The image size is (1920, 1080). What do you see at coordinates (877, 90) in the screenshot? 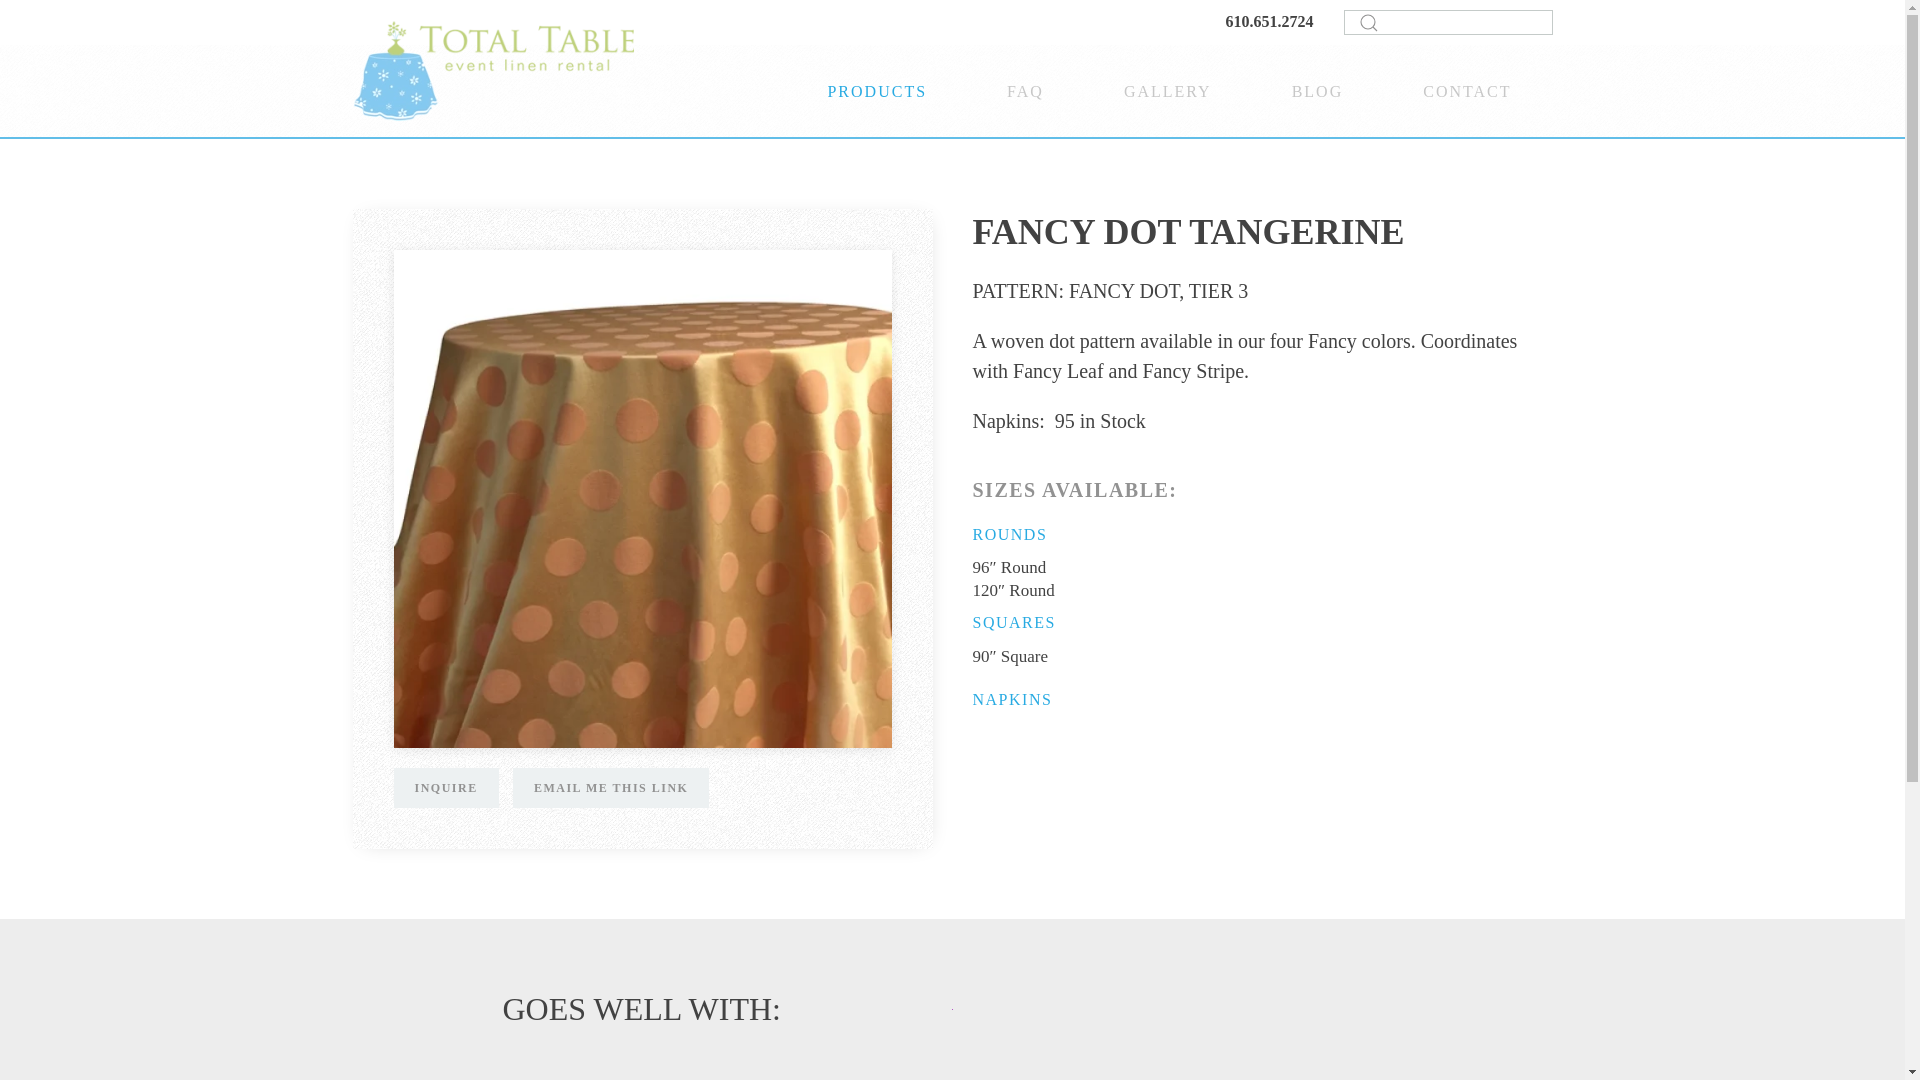
I see `PRODUCTS` at bounding box center [877, 90].